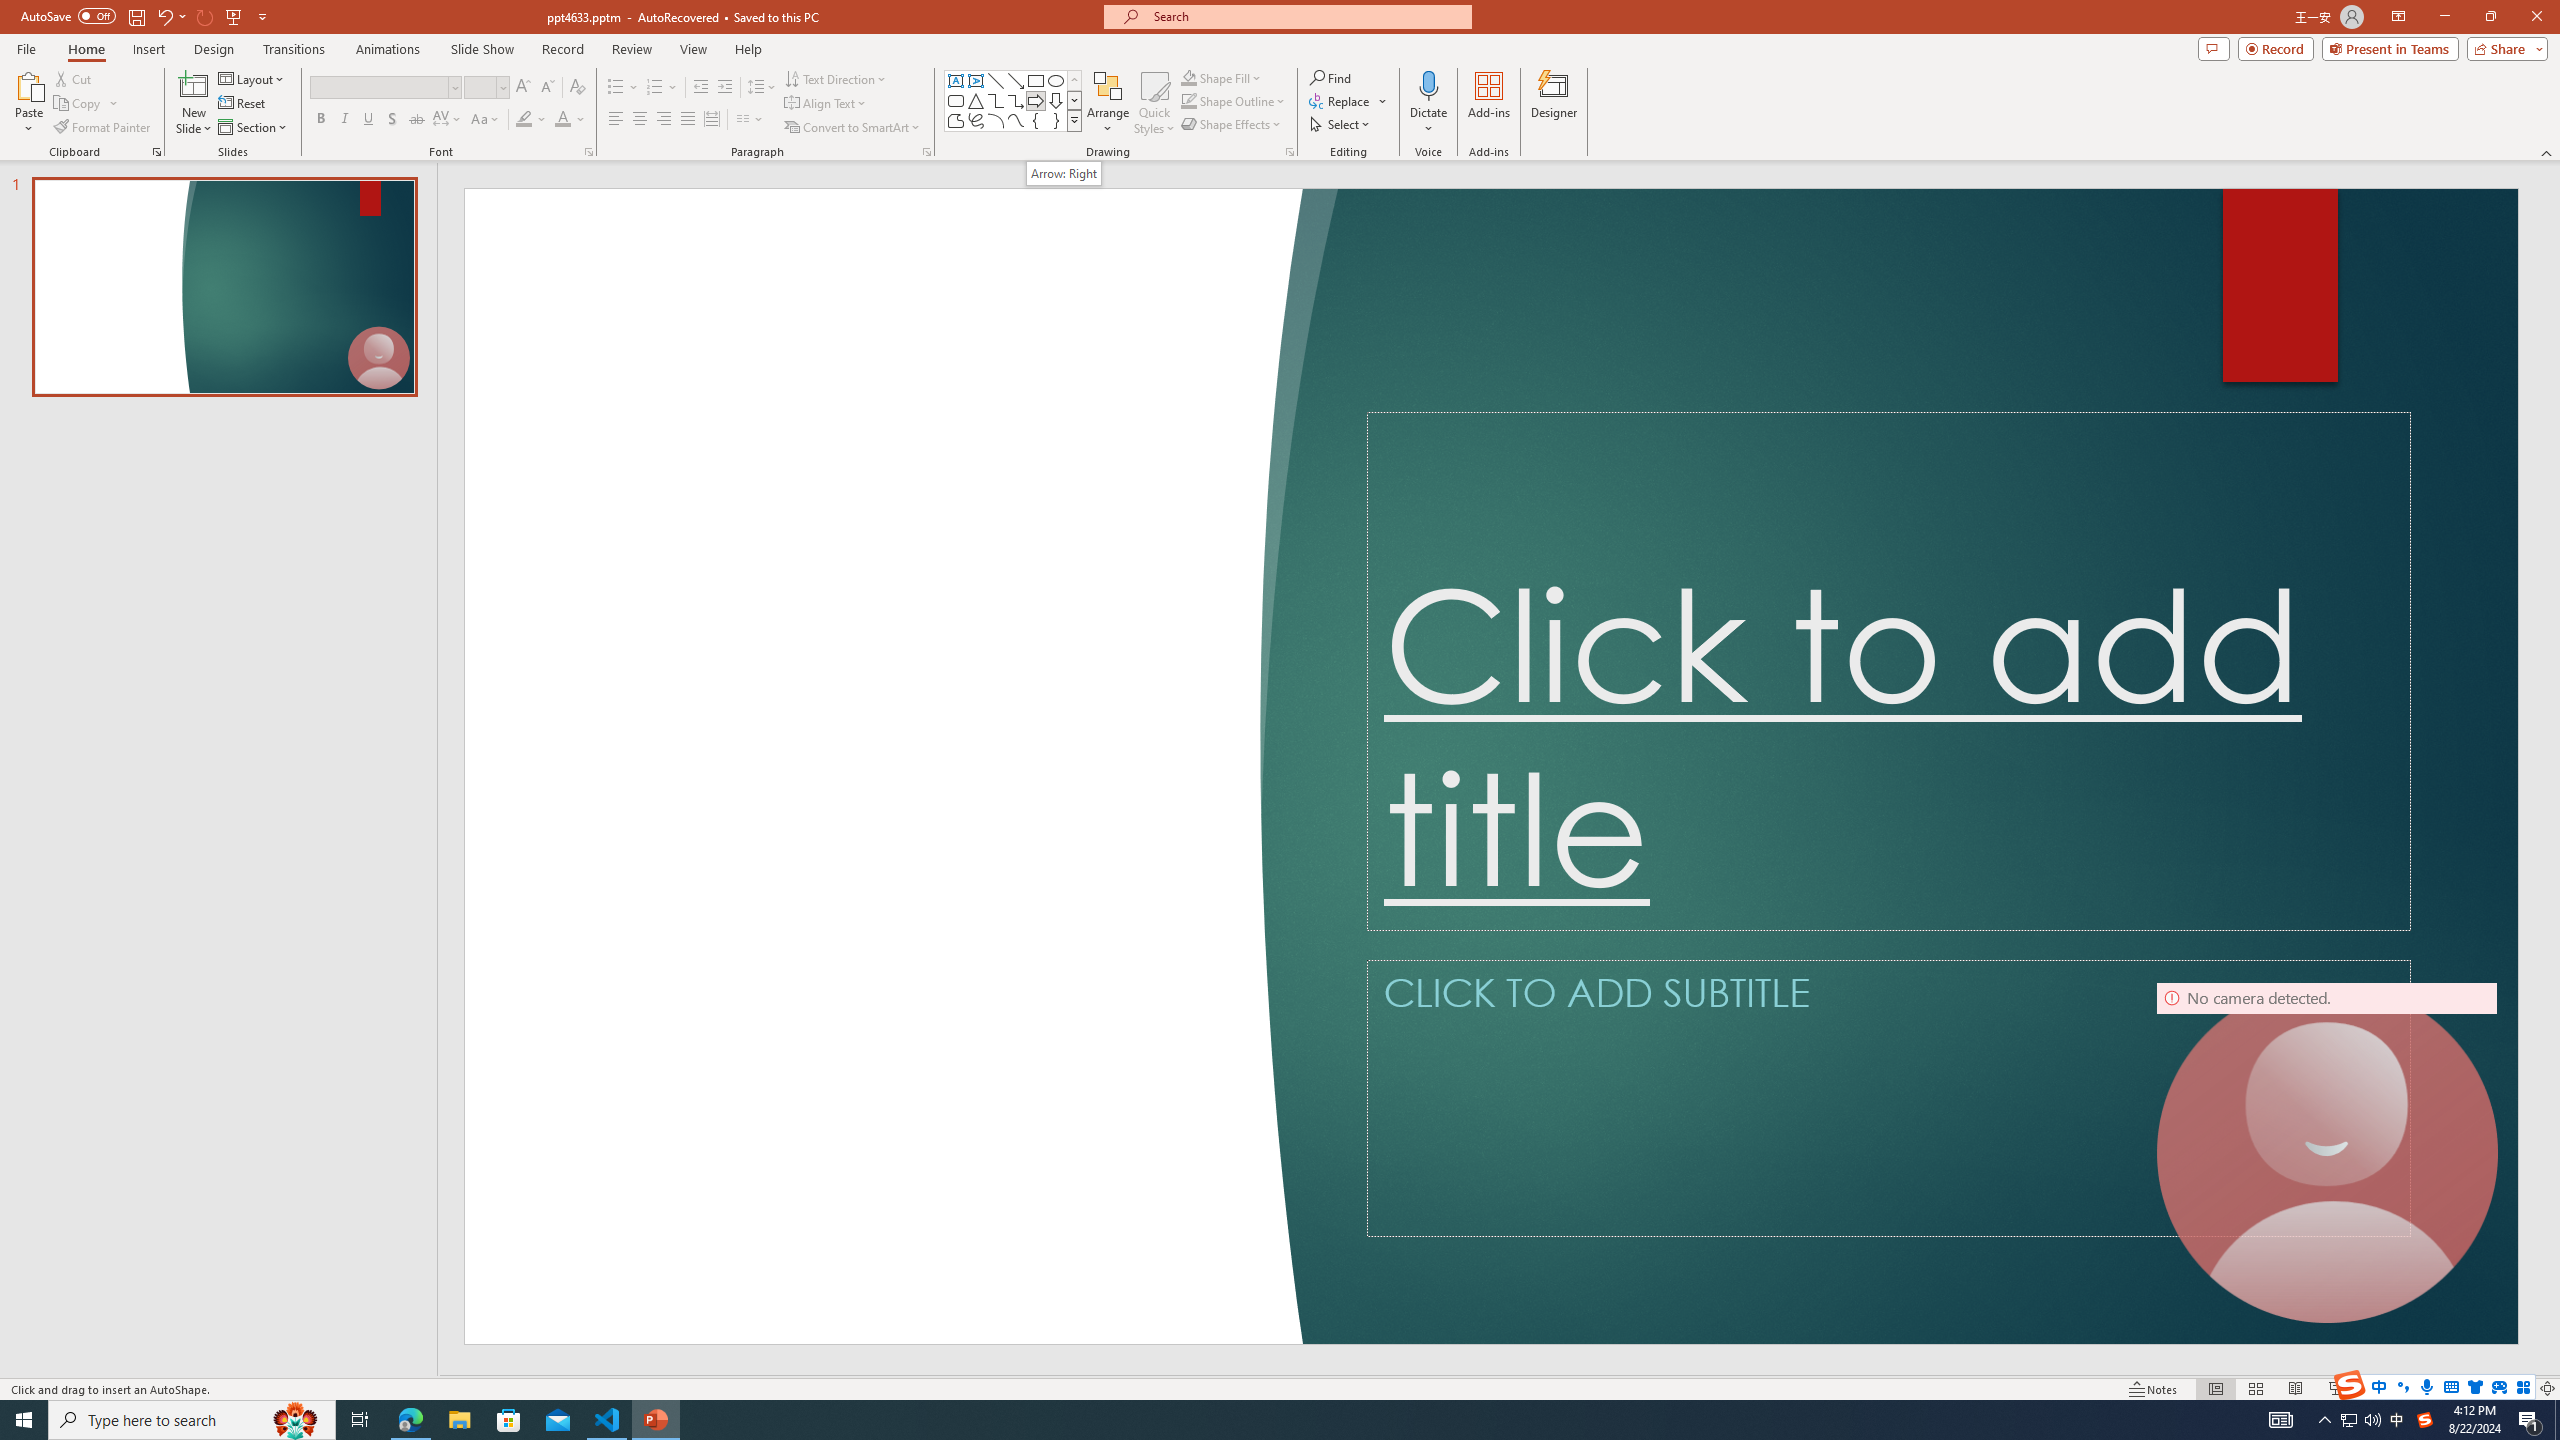 This screenshot has width=2560, height=1440. I want to click on Bold, so click(320, 120).